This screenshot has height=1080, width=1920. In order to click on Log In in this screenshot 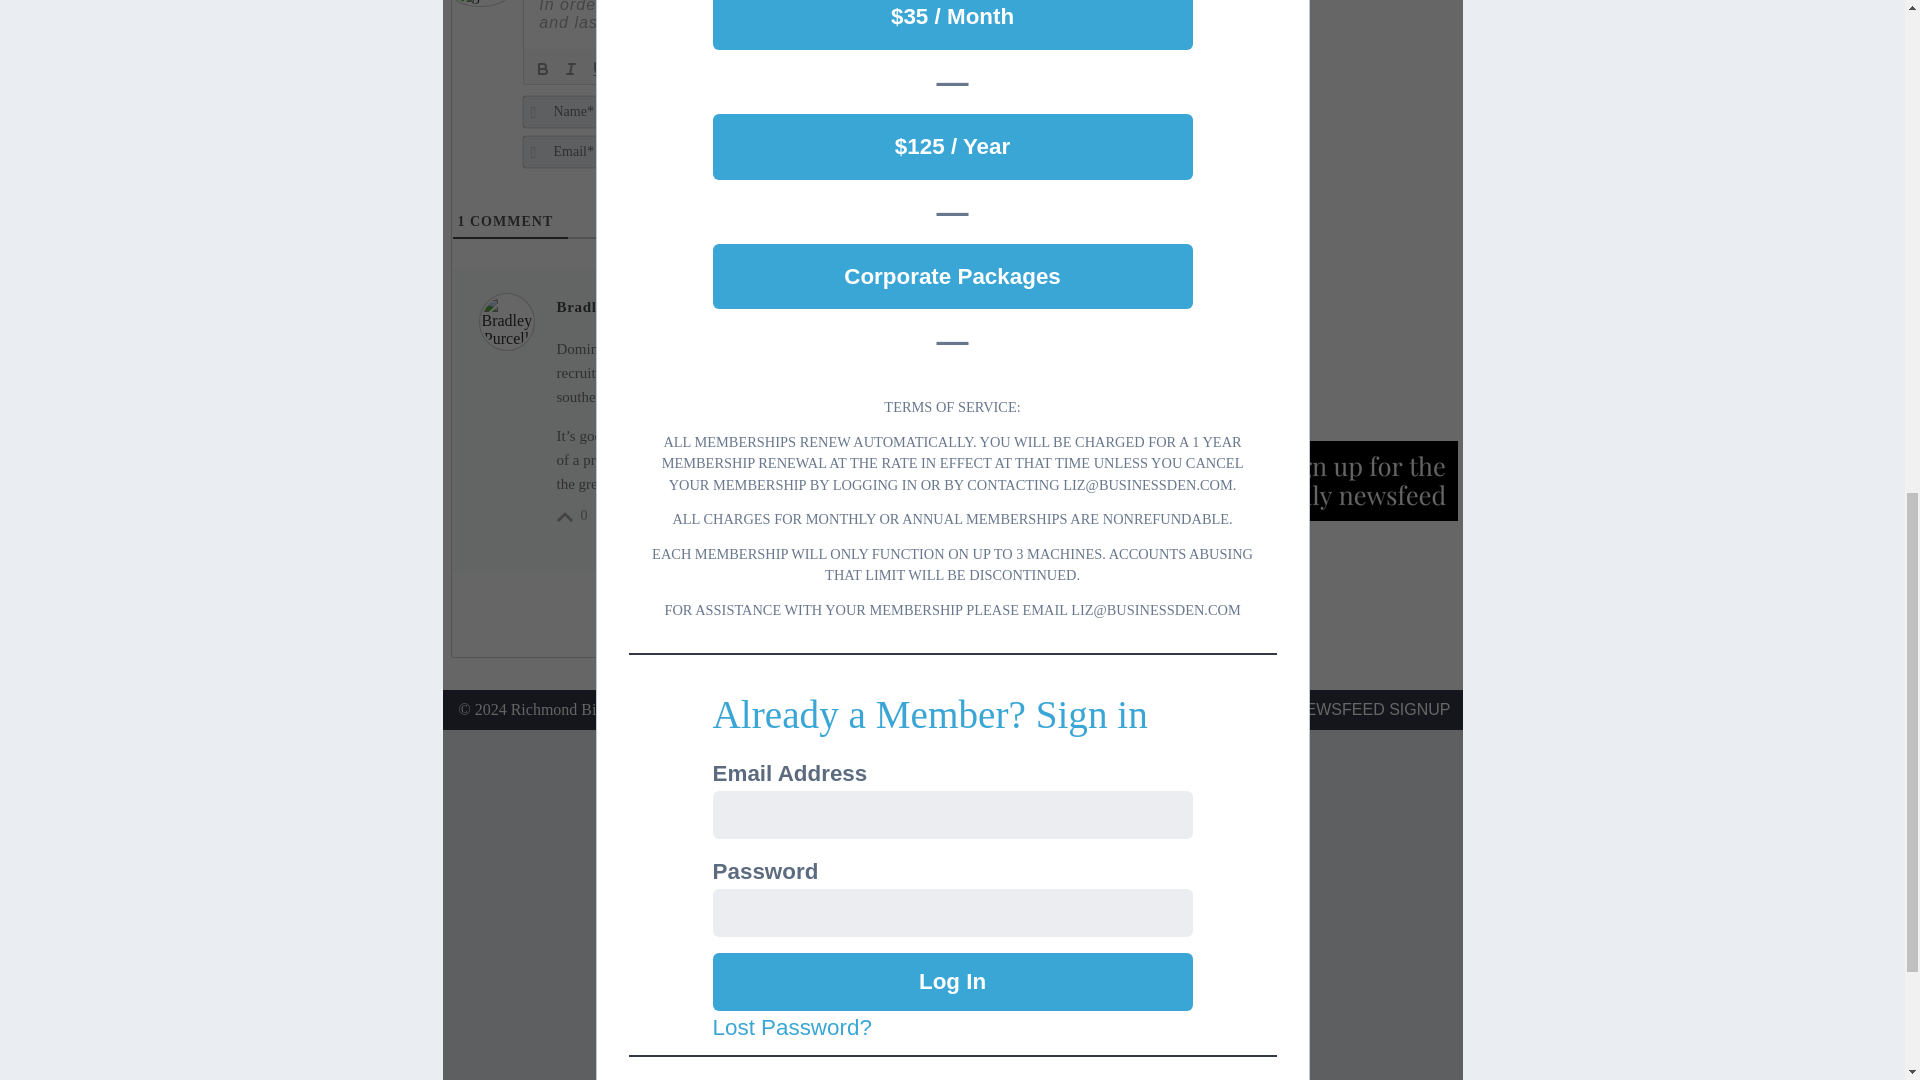, I will do `click(952, 981)`.